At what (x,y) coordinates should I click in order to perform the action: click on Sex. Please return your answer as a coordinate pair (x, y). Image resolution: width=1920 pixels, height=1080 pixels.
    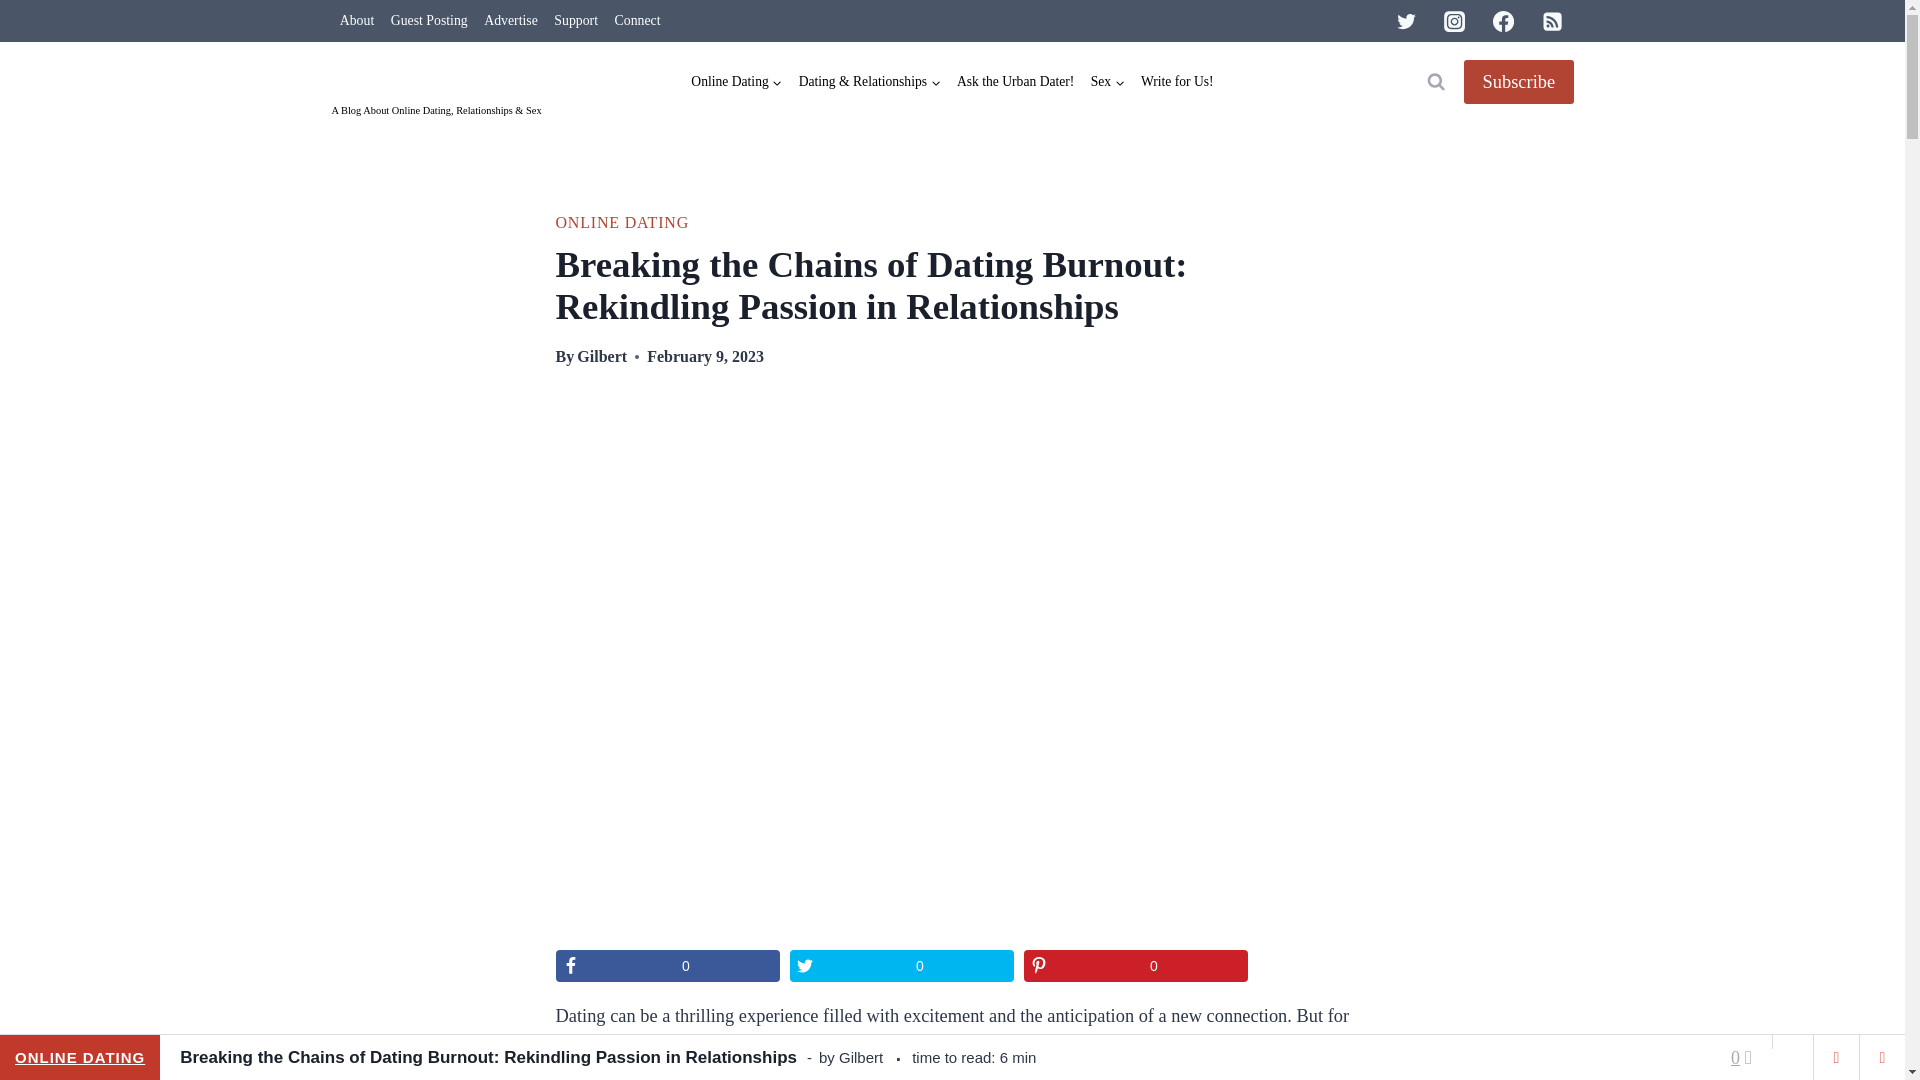
    Looking at the image, I should click on (1107, 82).